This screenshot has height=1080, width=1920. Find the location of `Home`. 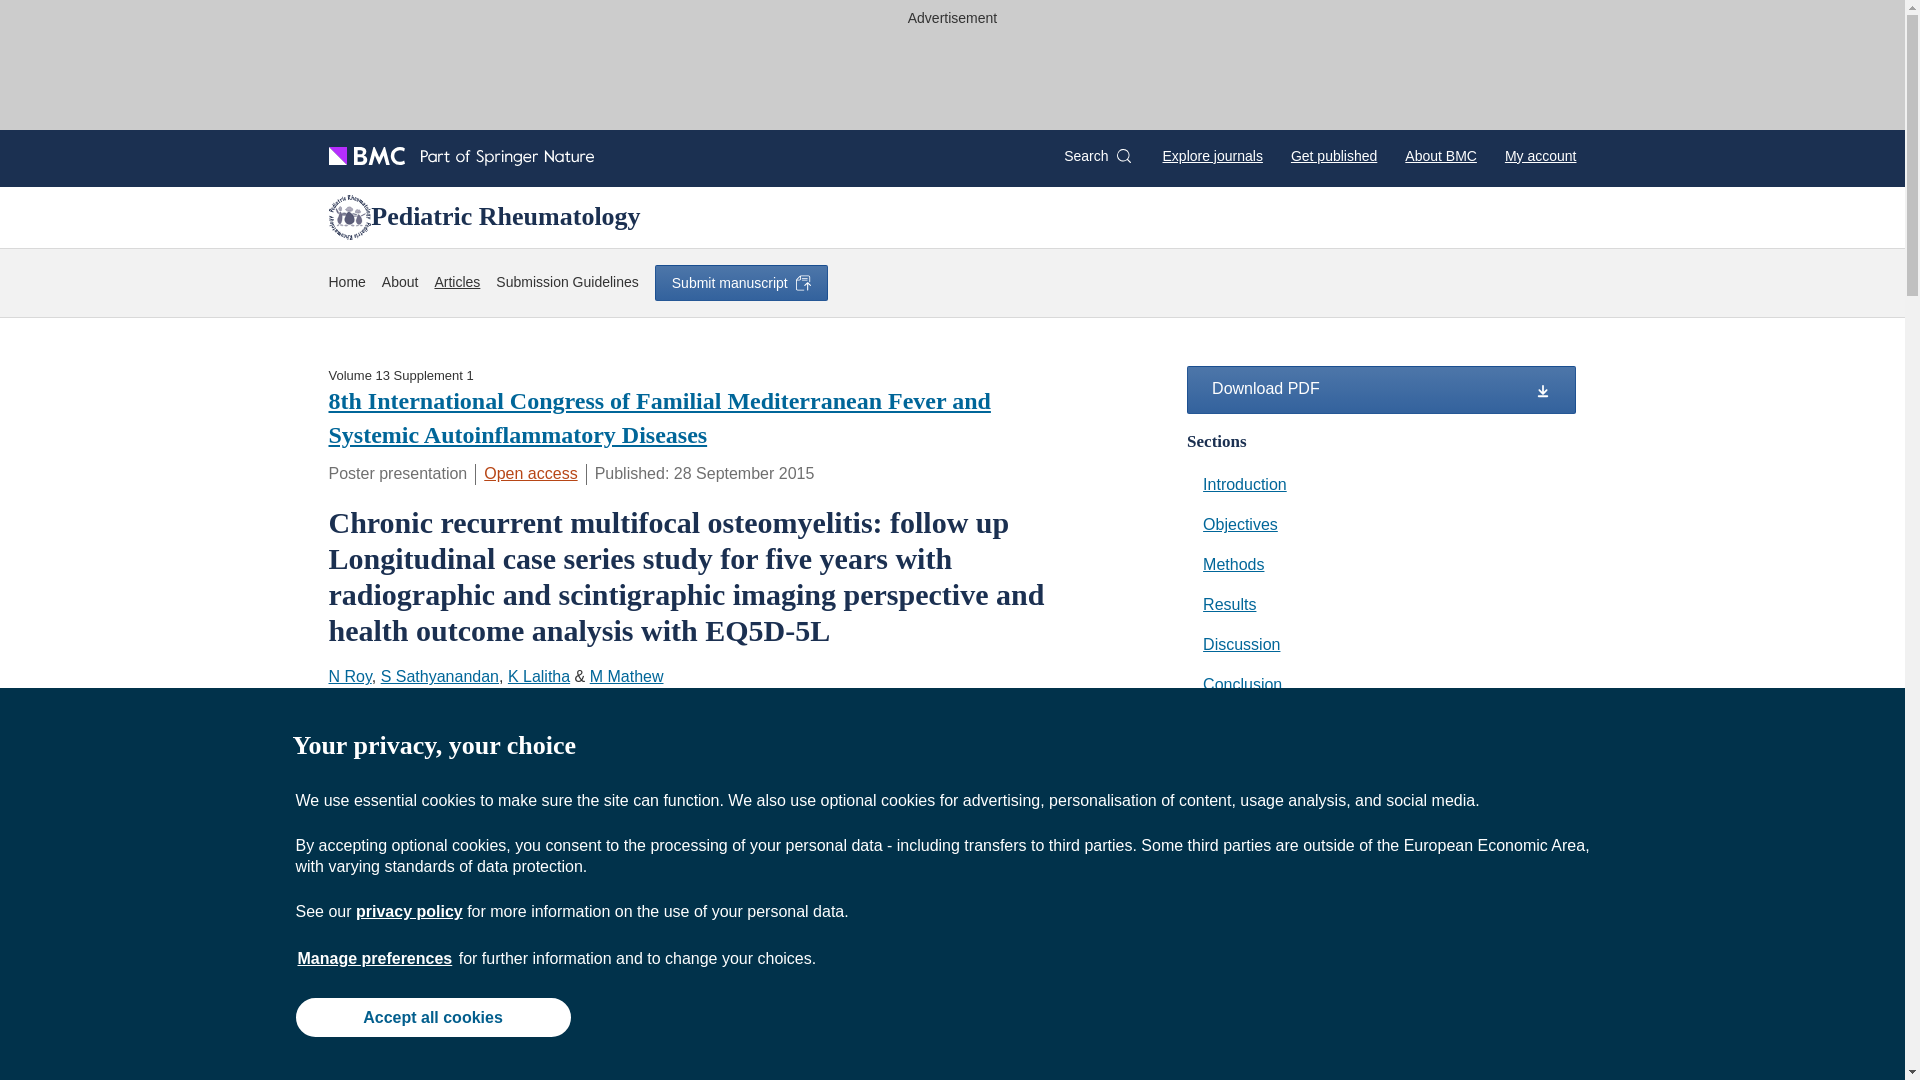

Home is located at coordinates (346, 282).